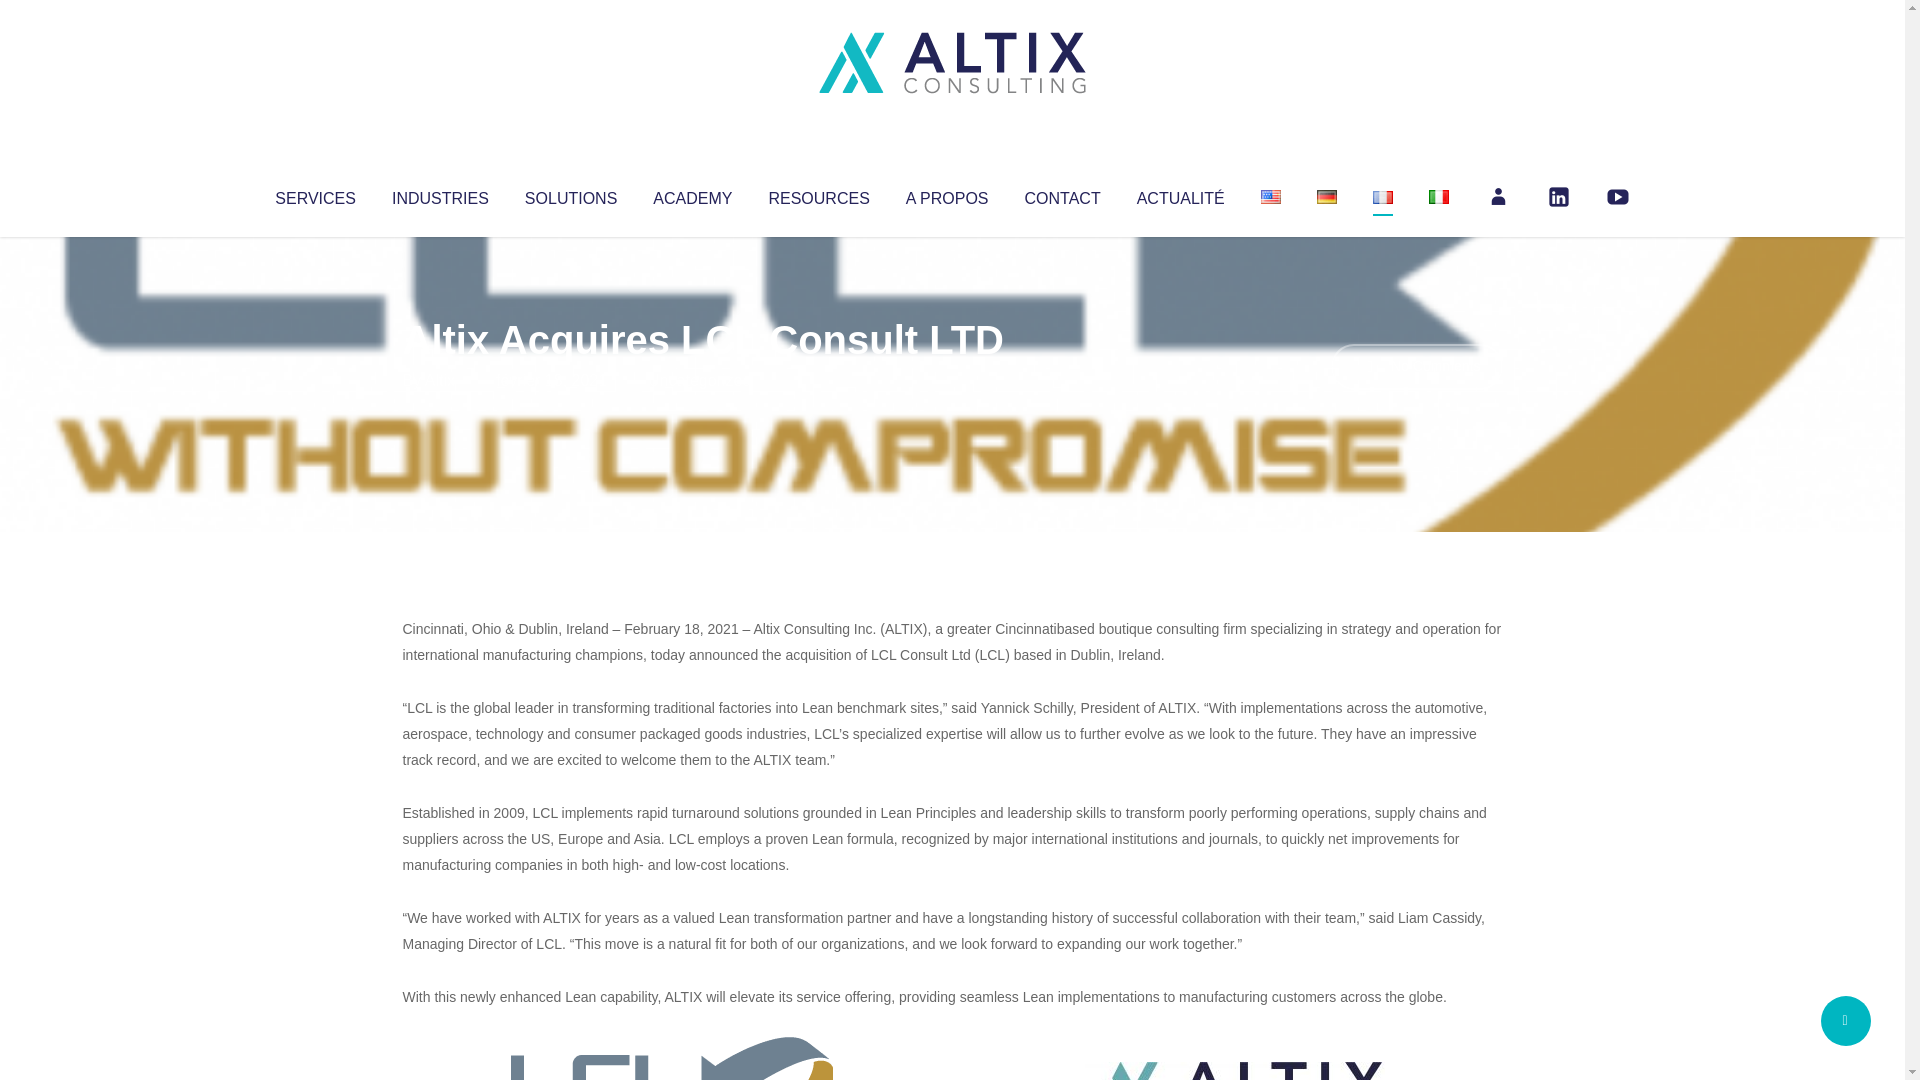 The width and height of the screenshot is (1920, 1080). Describe the element at coordinates (440, 380) in the screenshot. I see `Articles par Altix` at that location.